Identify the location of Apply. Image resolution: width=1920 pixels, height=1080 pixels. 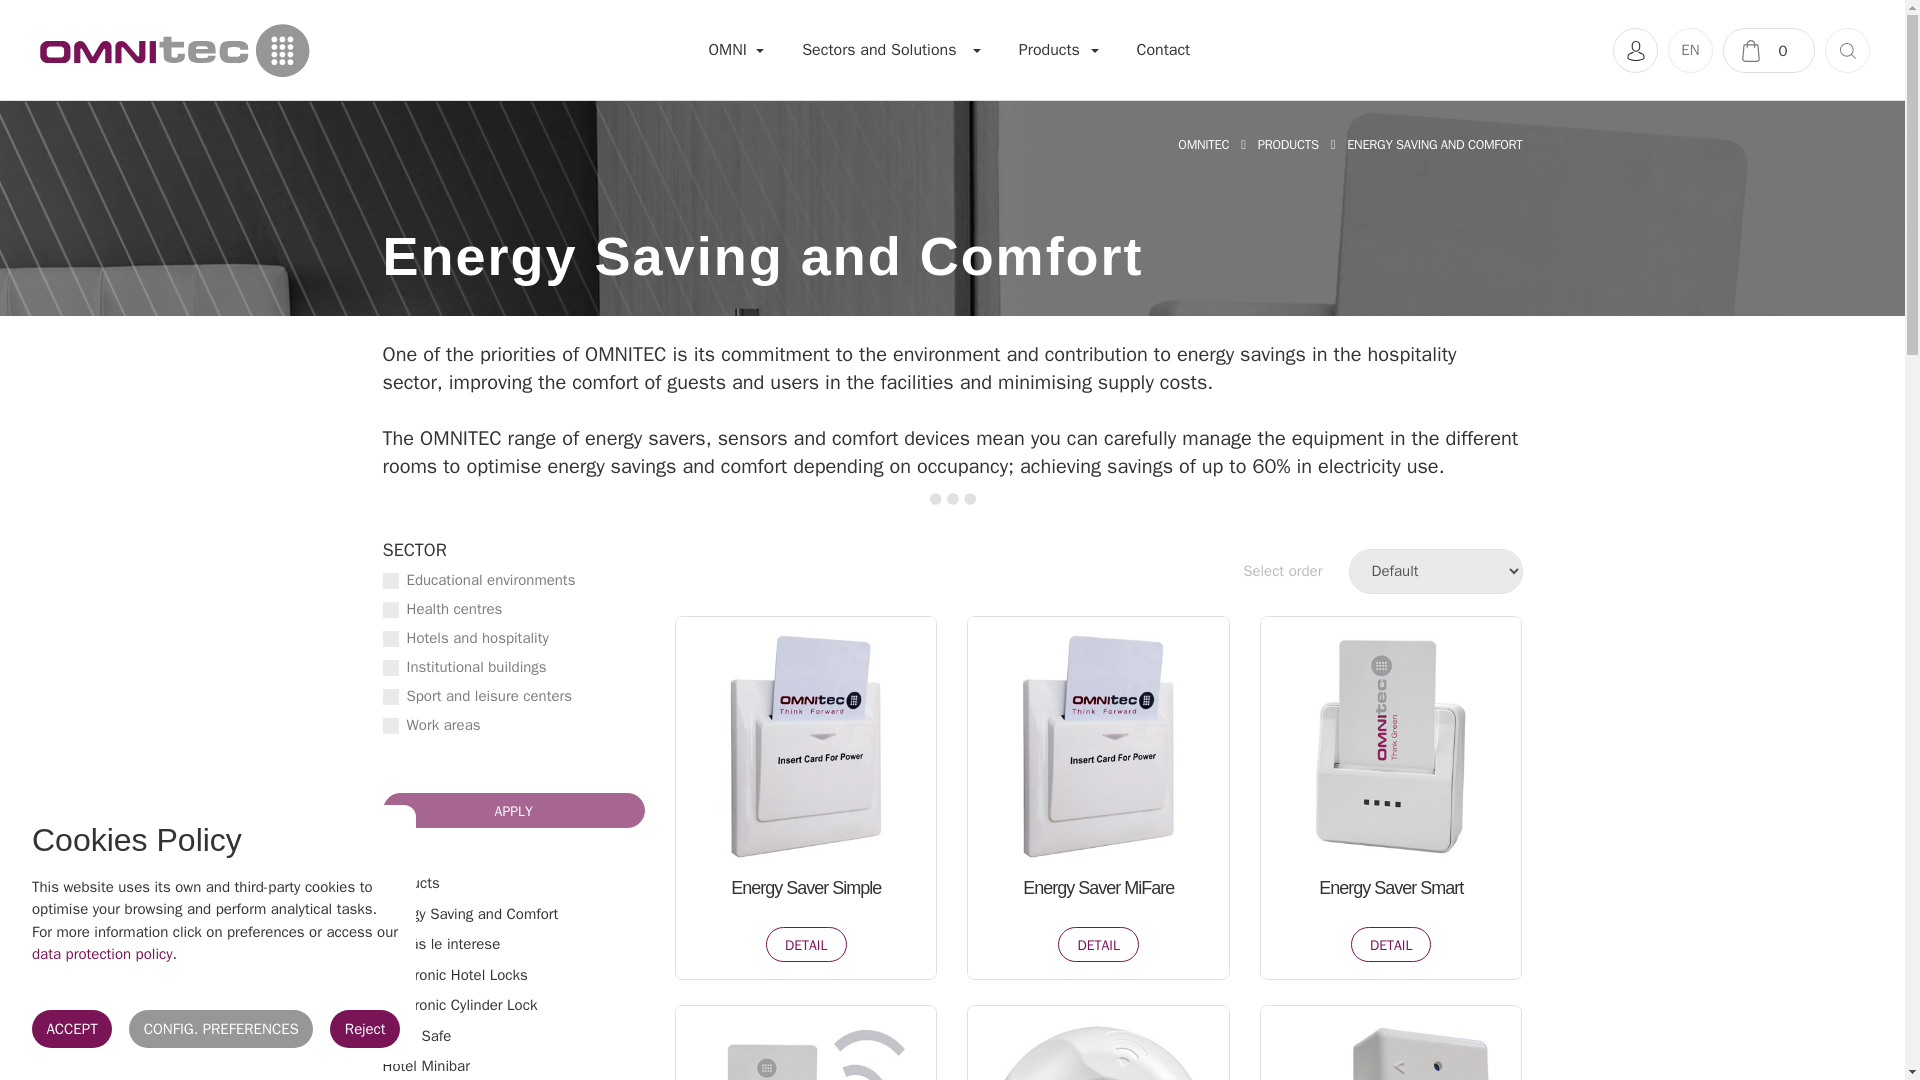
(514, 810).